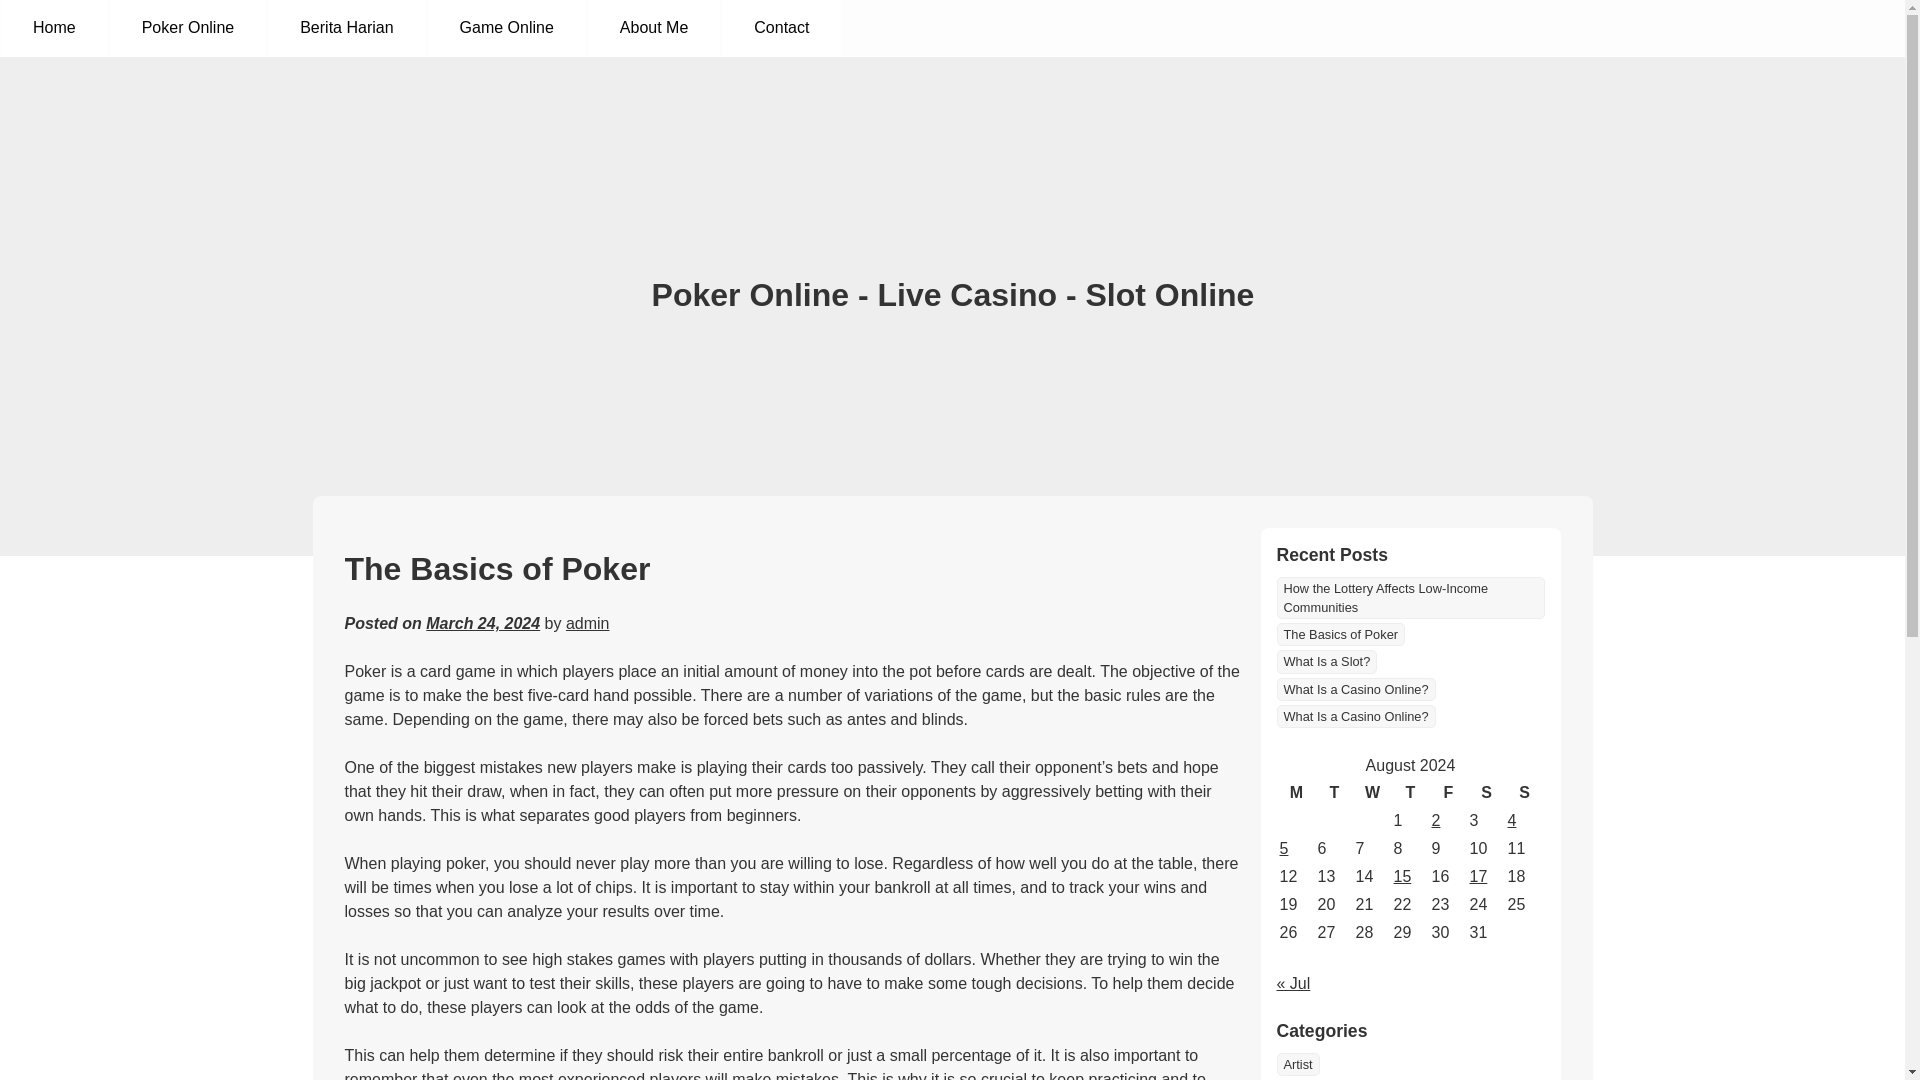 The image size is (1920, 1080). What do you see at coordinates (1372, 792) in the screenshot?
I see `Wednesday` at bounding box center [1372, 792].